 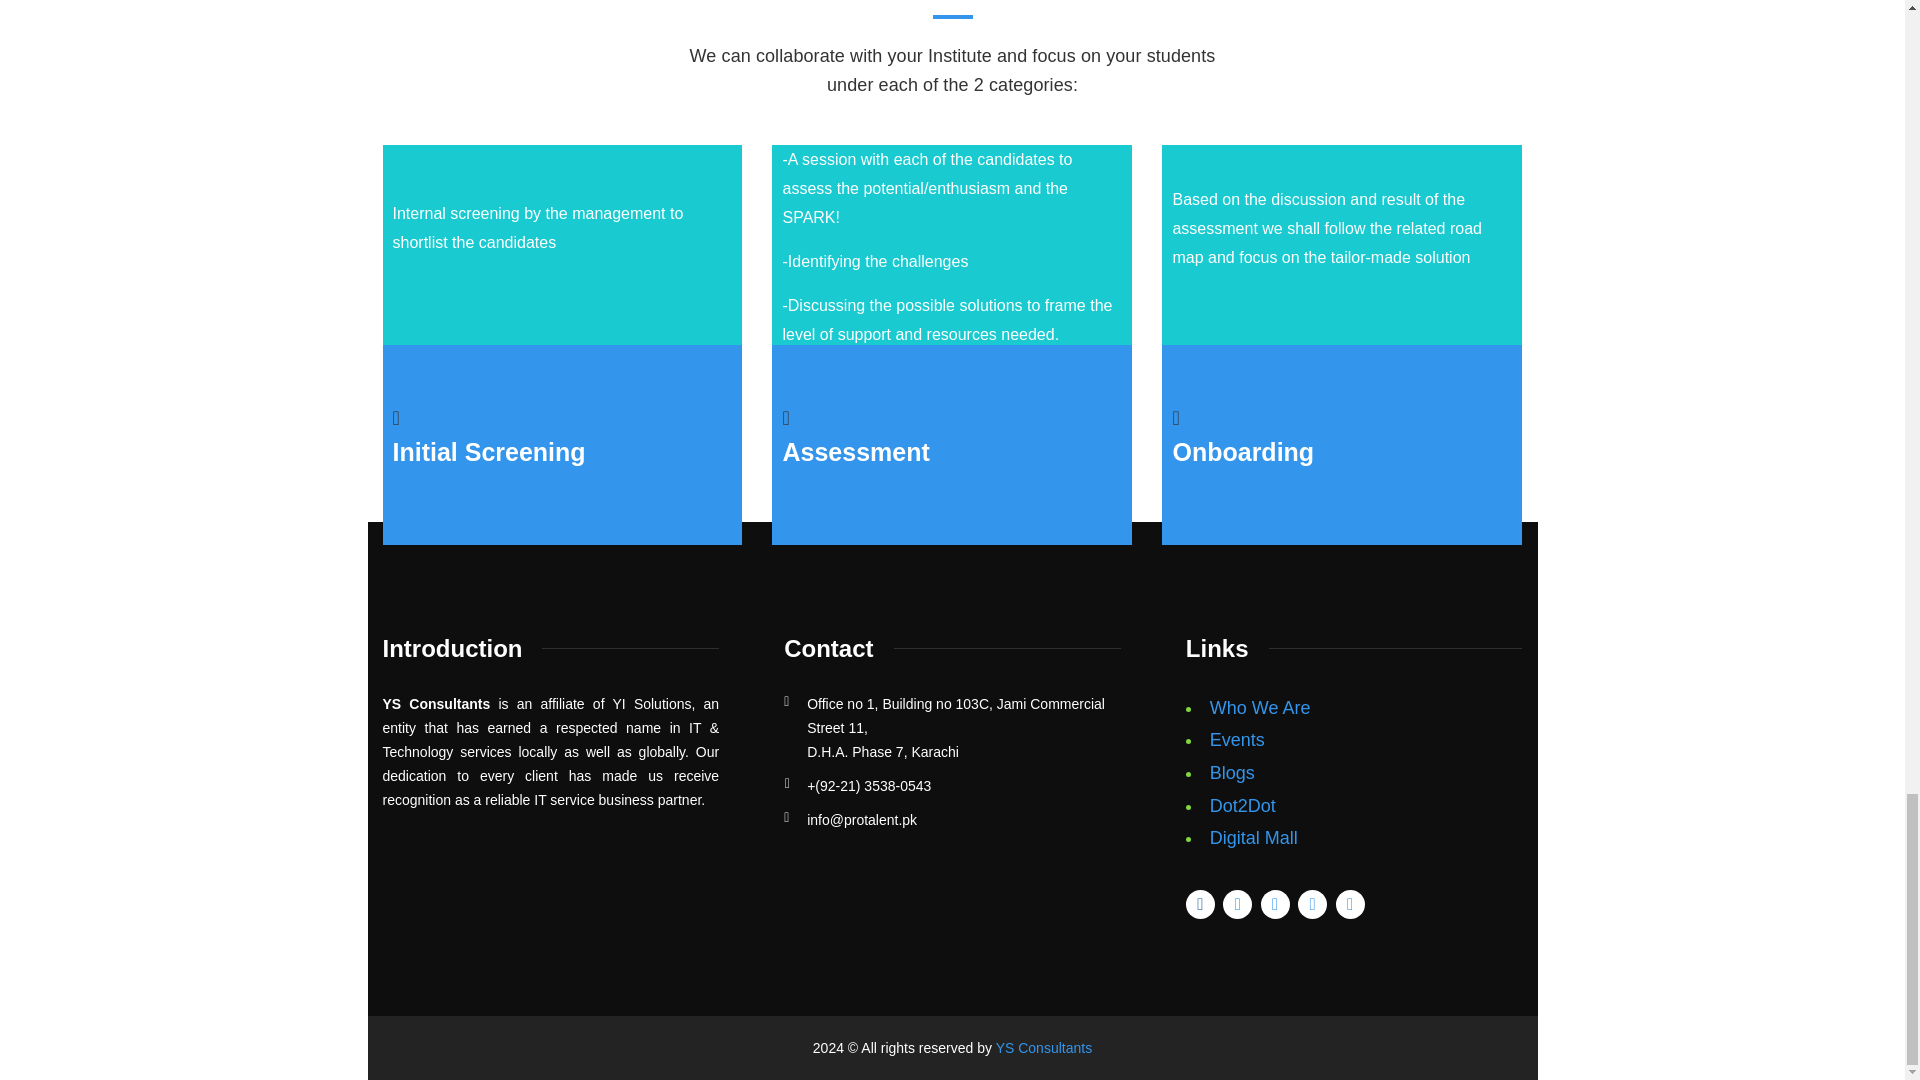 I want to click on DM, so click(x=1253, y=838).